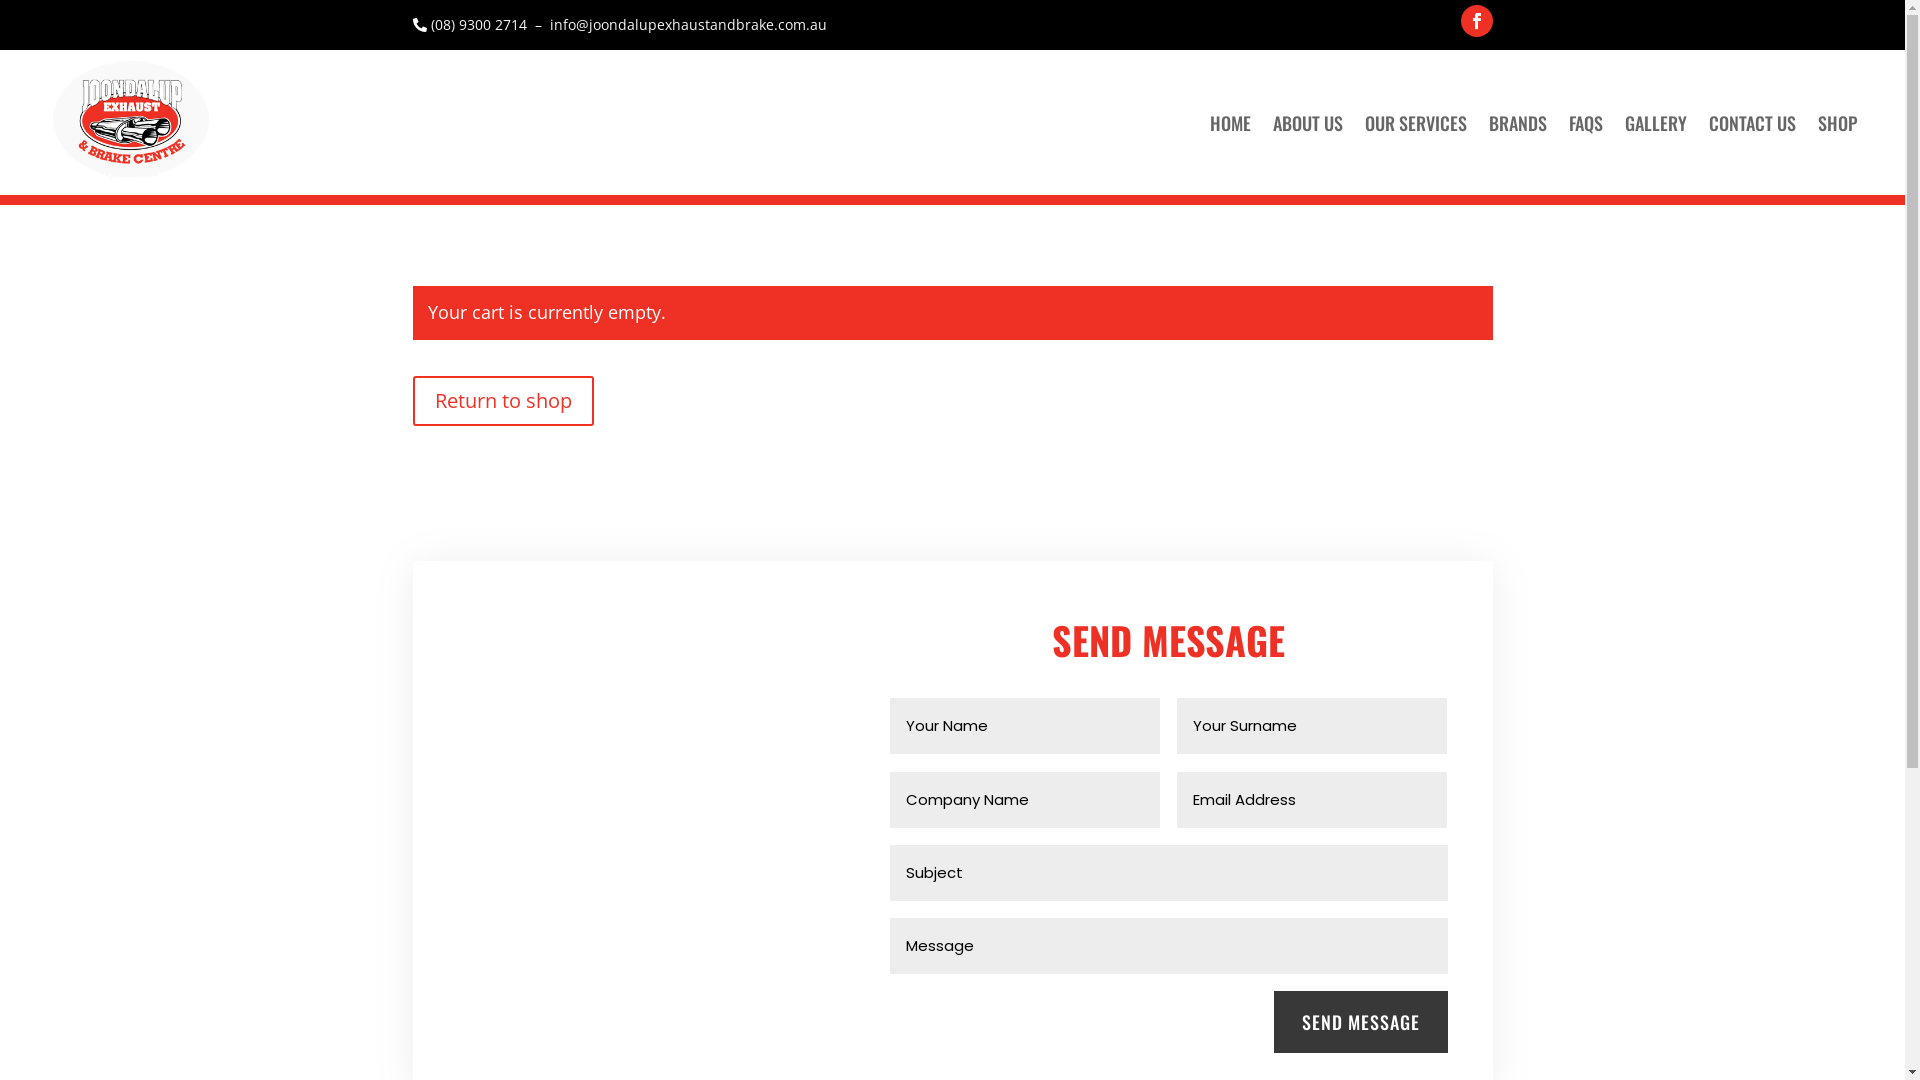 This screenshot has width=1920, height=1080. I want to click on CONTACT US, so click(1752, 122).